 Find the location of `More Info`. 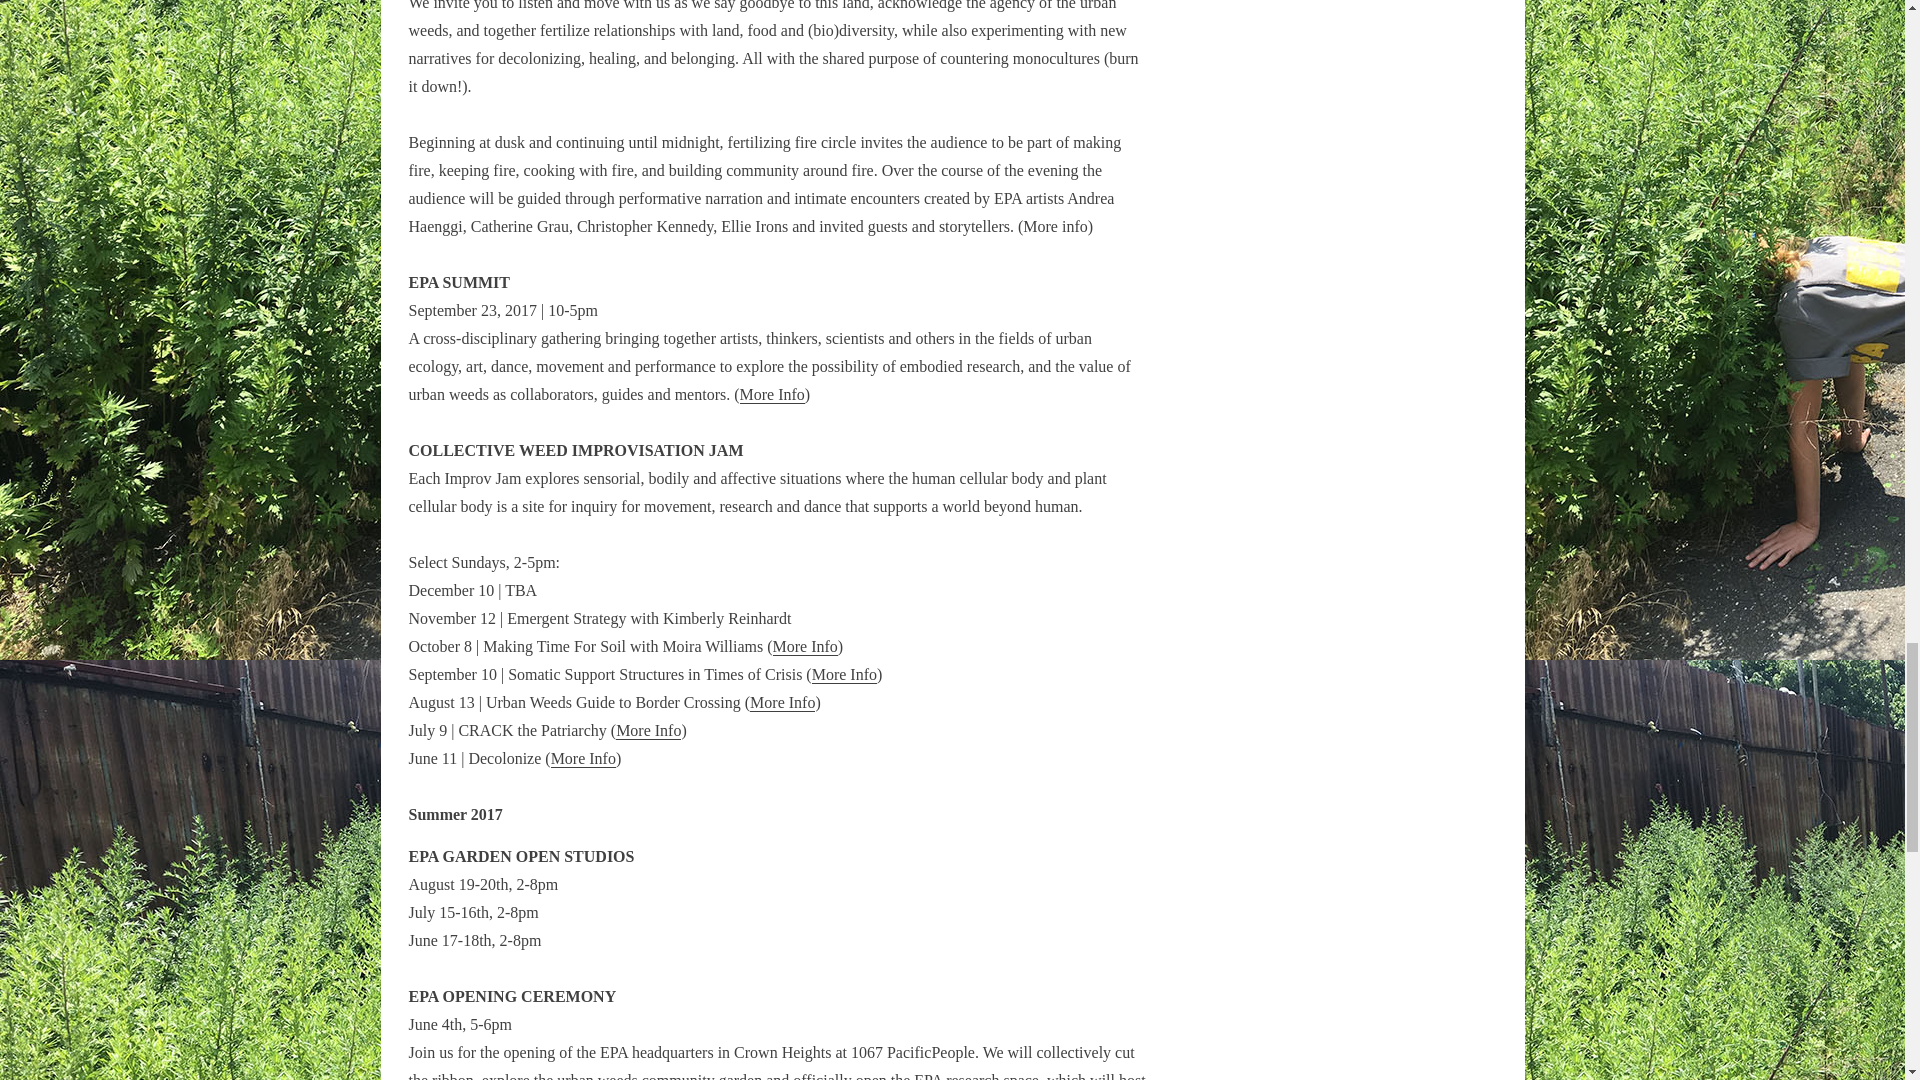

More Info is located at coordinates (782, 702).